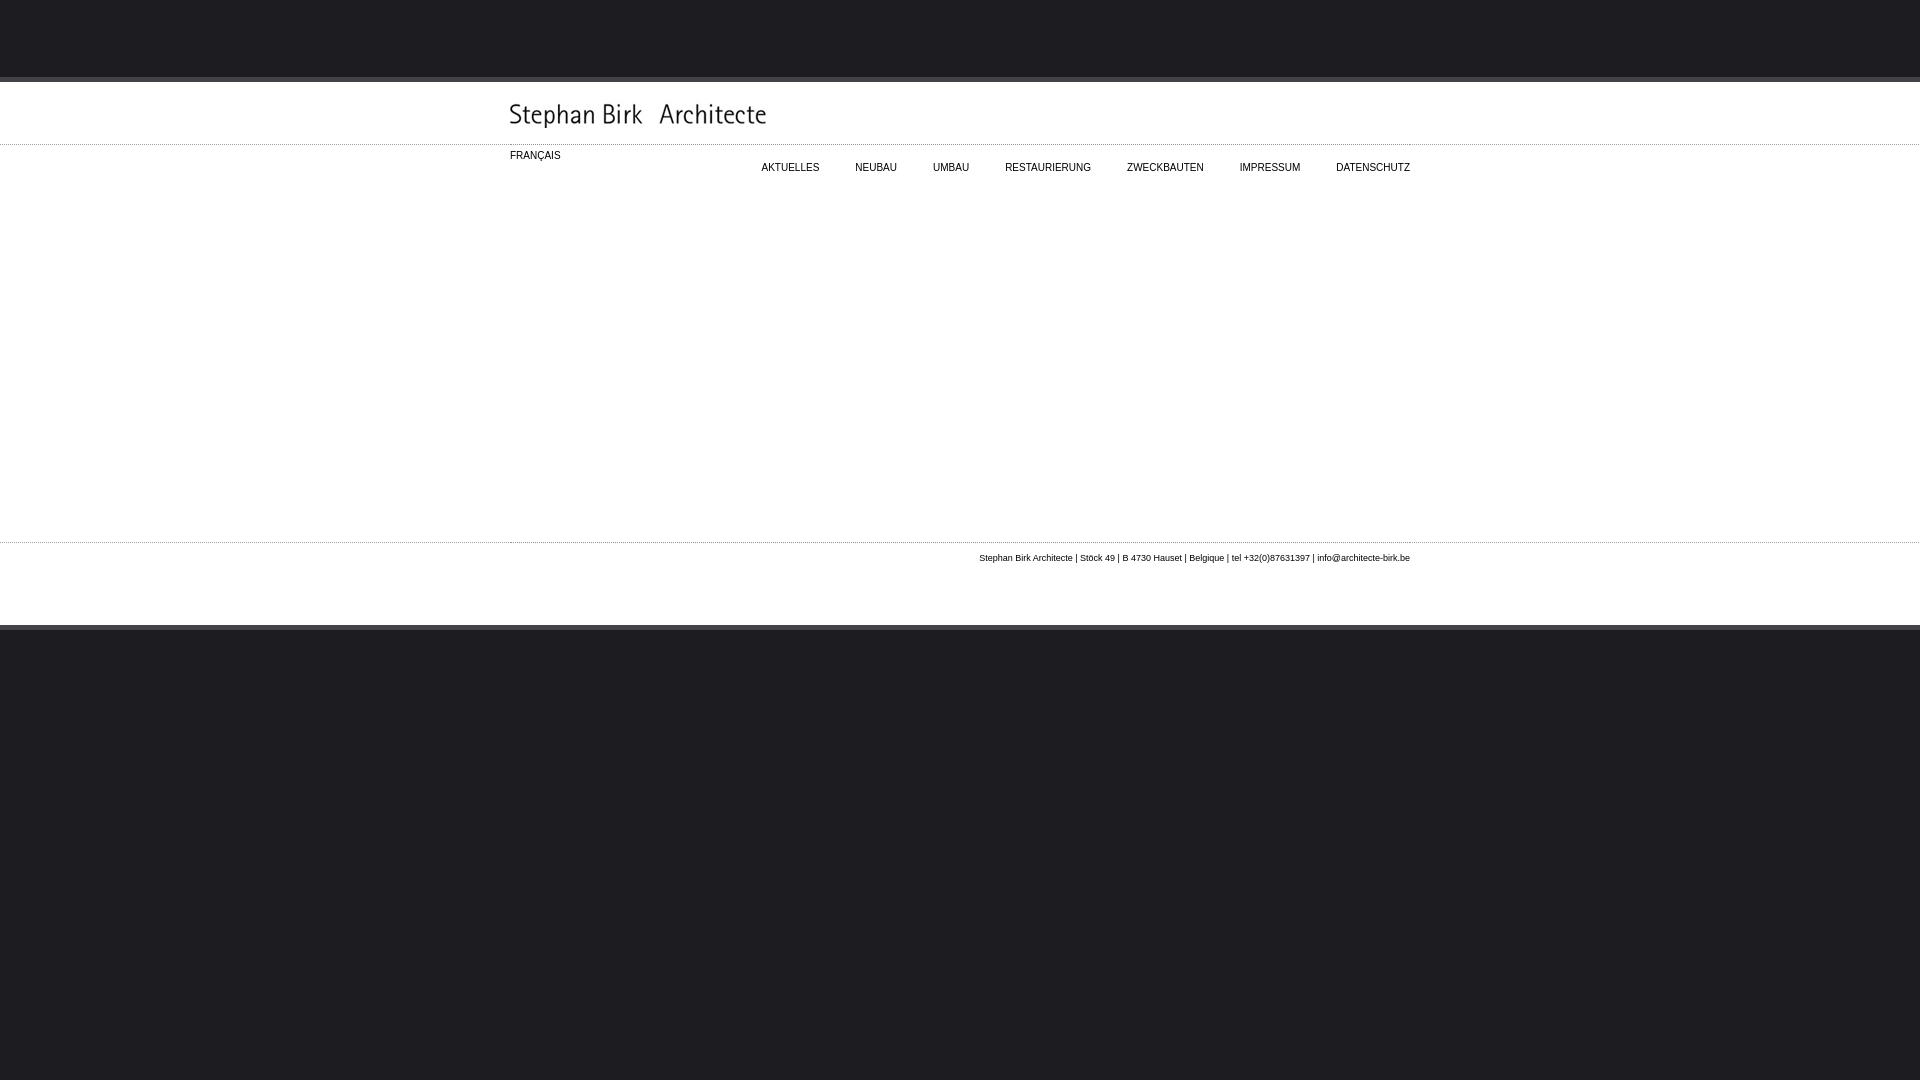 Image resolution: width=1920 pixels, height=1080 pixels. What do you see at coordinates (876, 158) in the screenshot?
I see `NEUBAU` at bounding box center [876, 158].